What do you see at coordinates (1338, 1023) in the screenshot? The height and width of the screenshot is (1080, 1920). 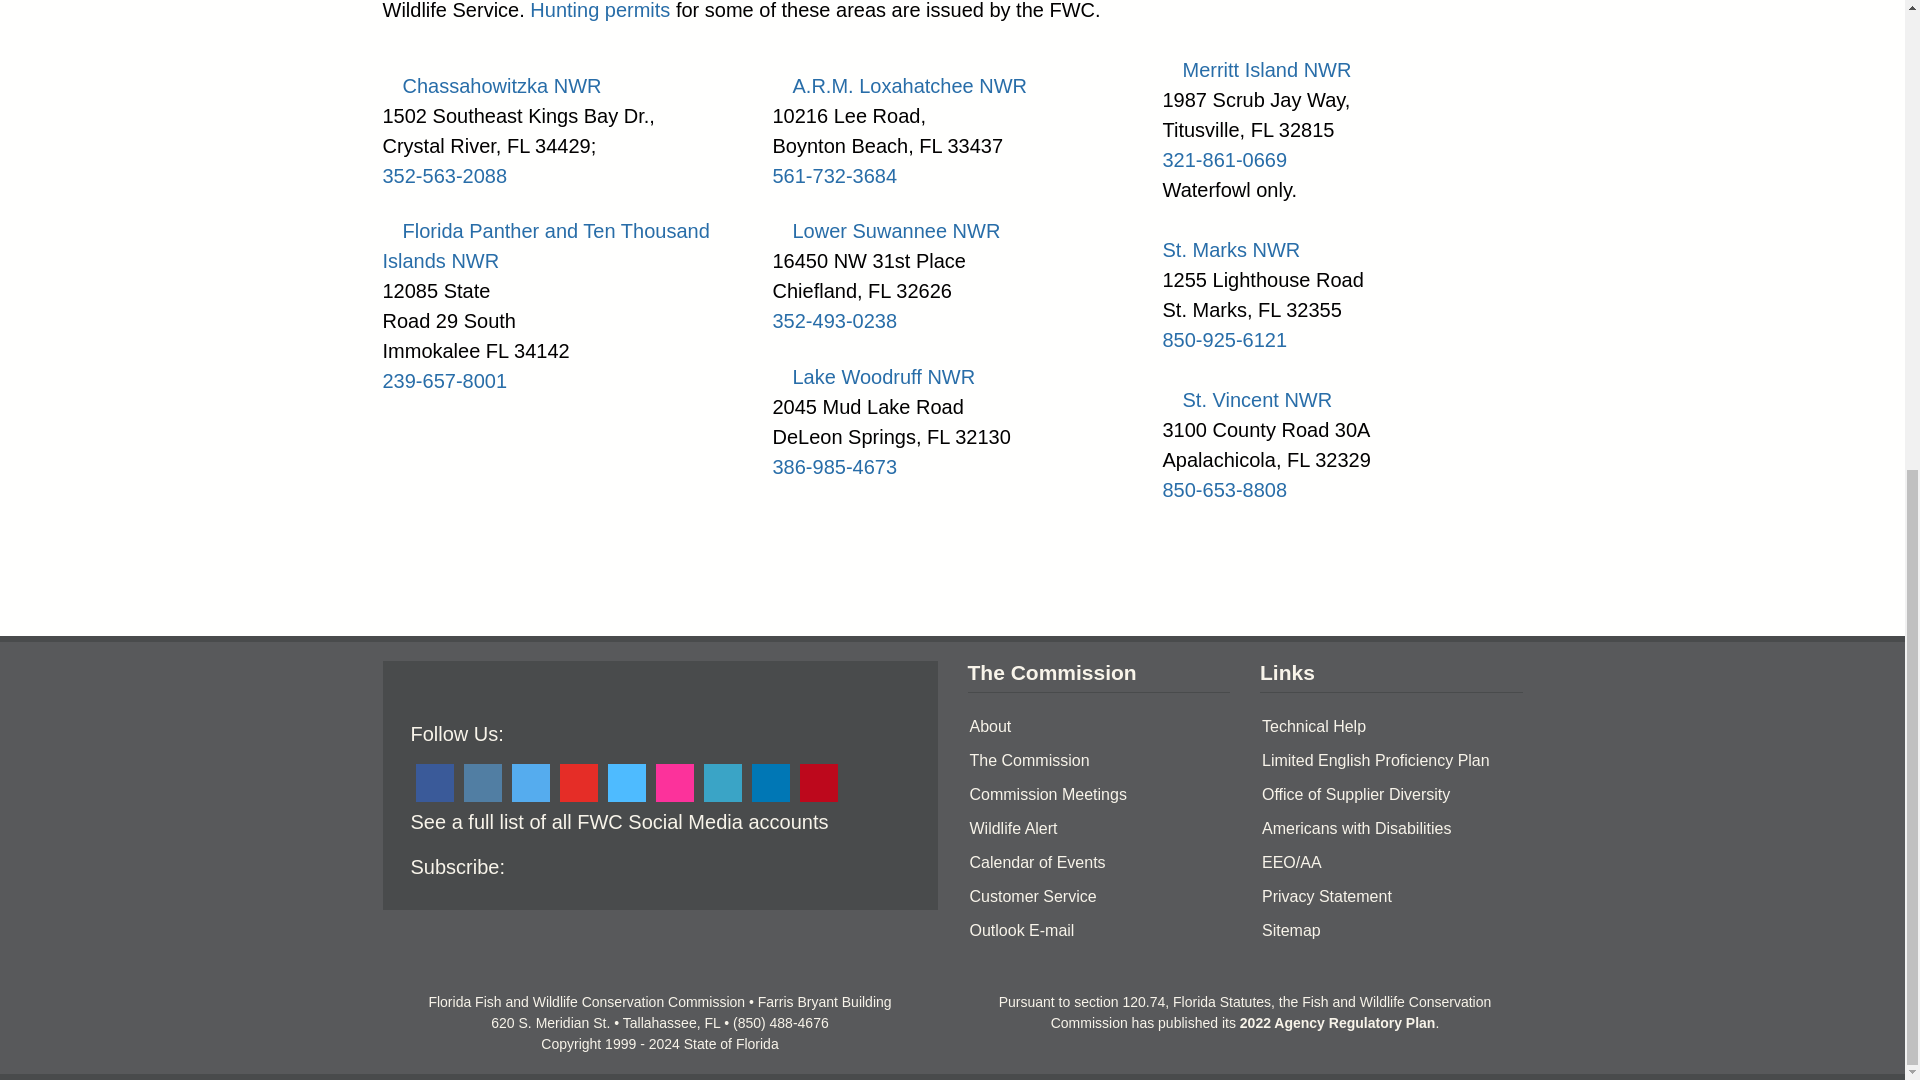 I see `2022 Regulatory Plan` at bounding box center [1338, 1023].